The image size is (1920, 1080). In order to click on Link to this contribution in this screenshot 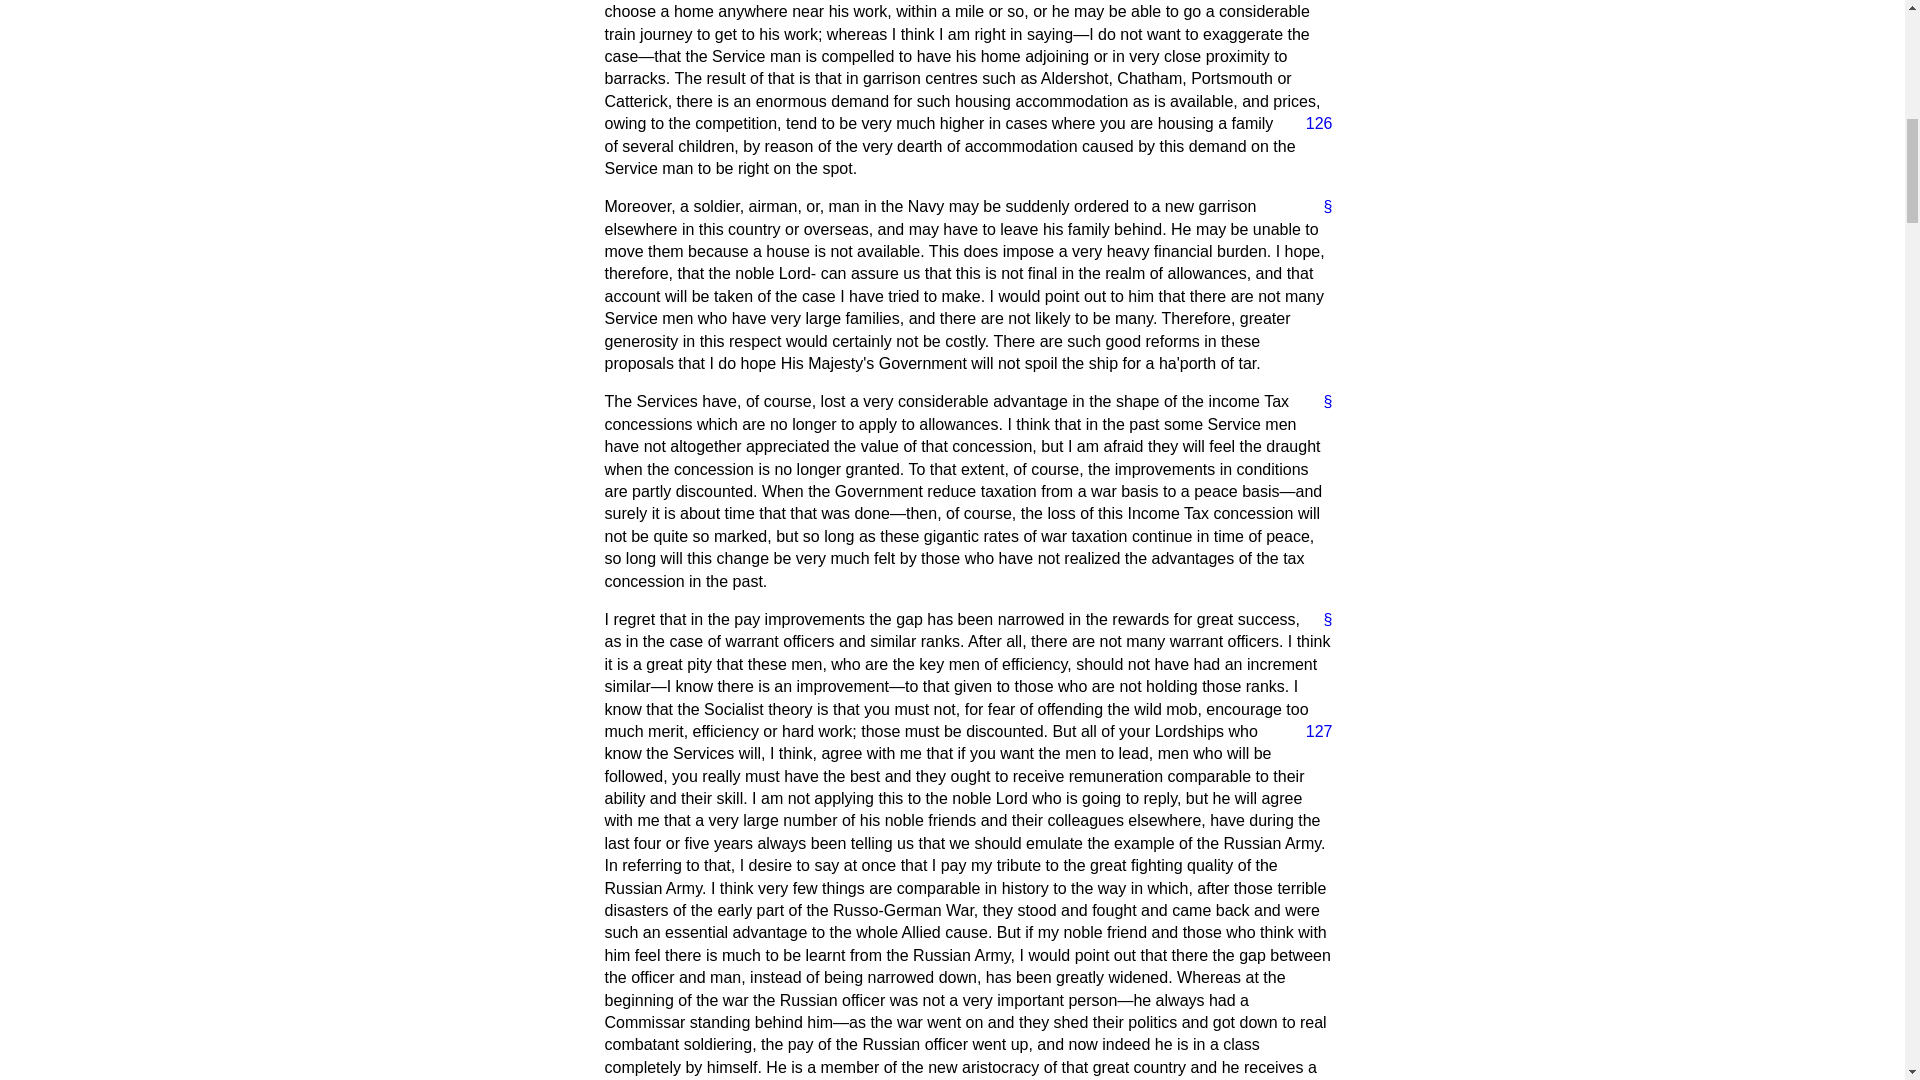, I will do `click(1320, 401)`.